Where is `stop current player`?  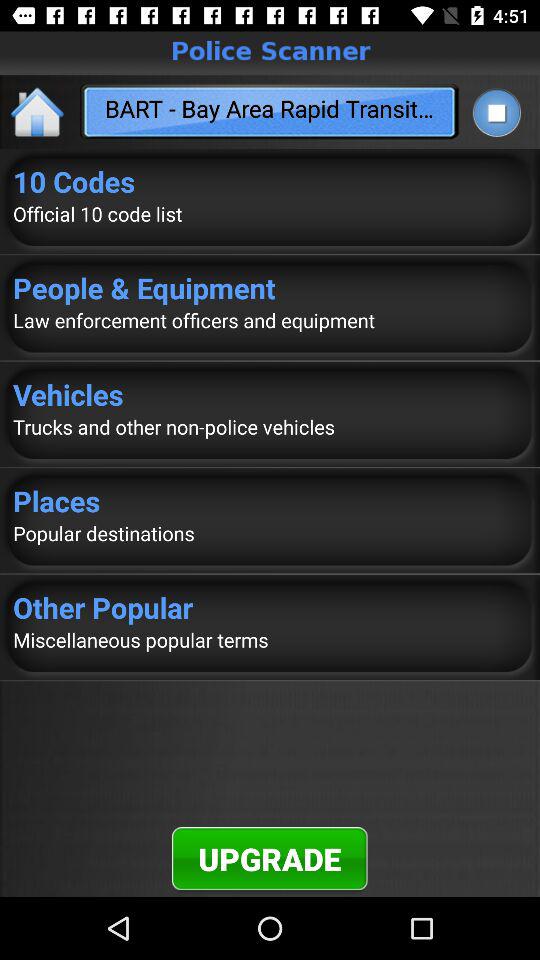
stop current player is located at coordinates (496, 112).